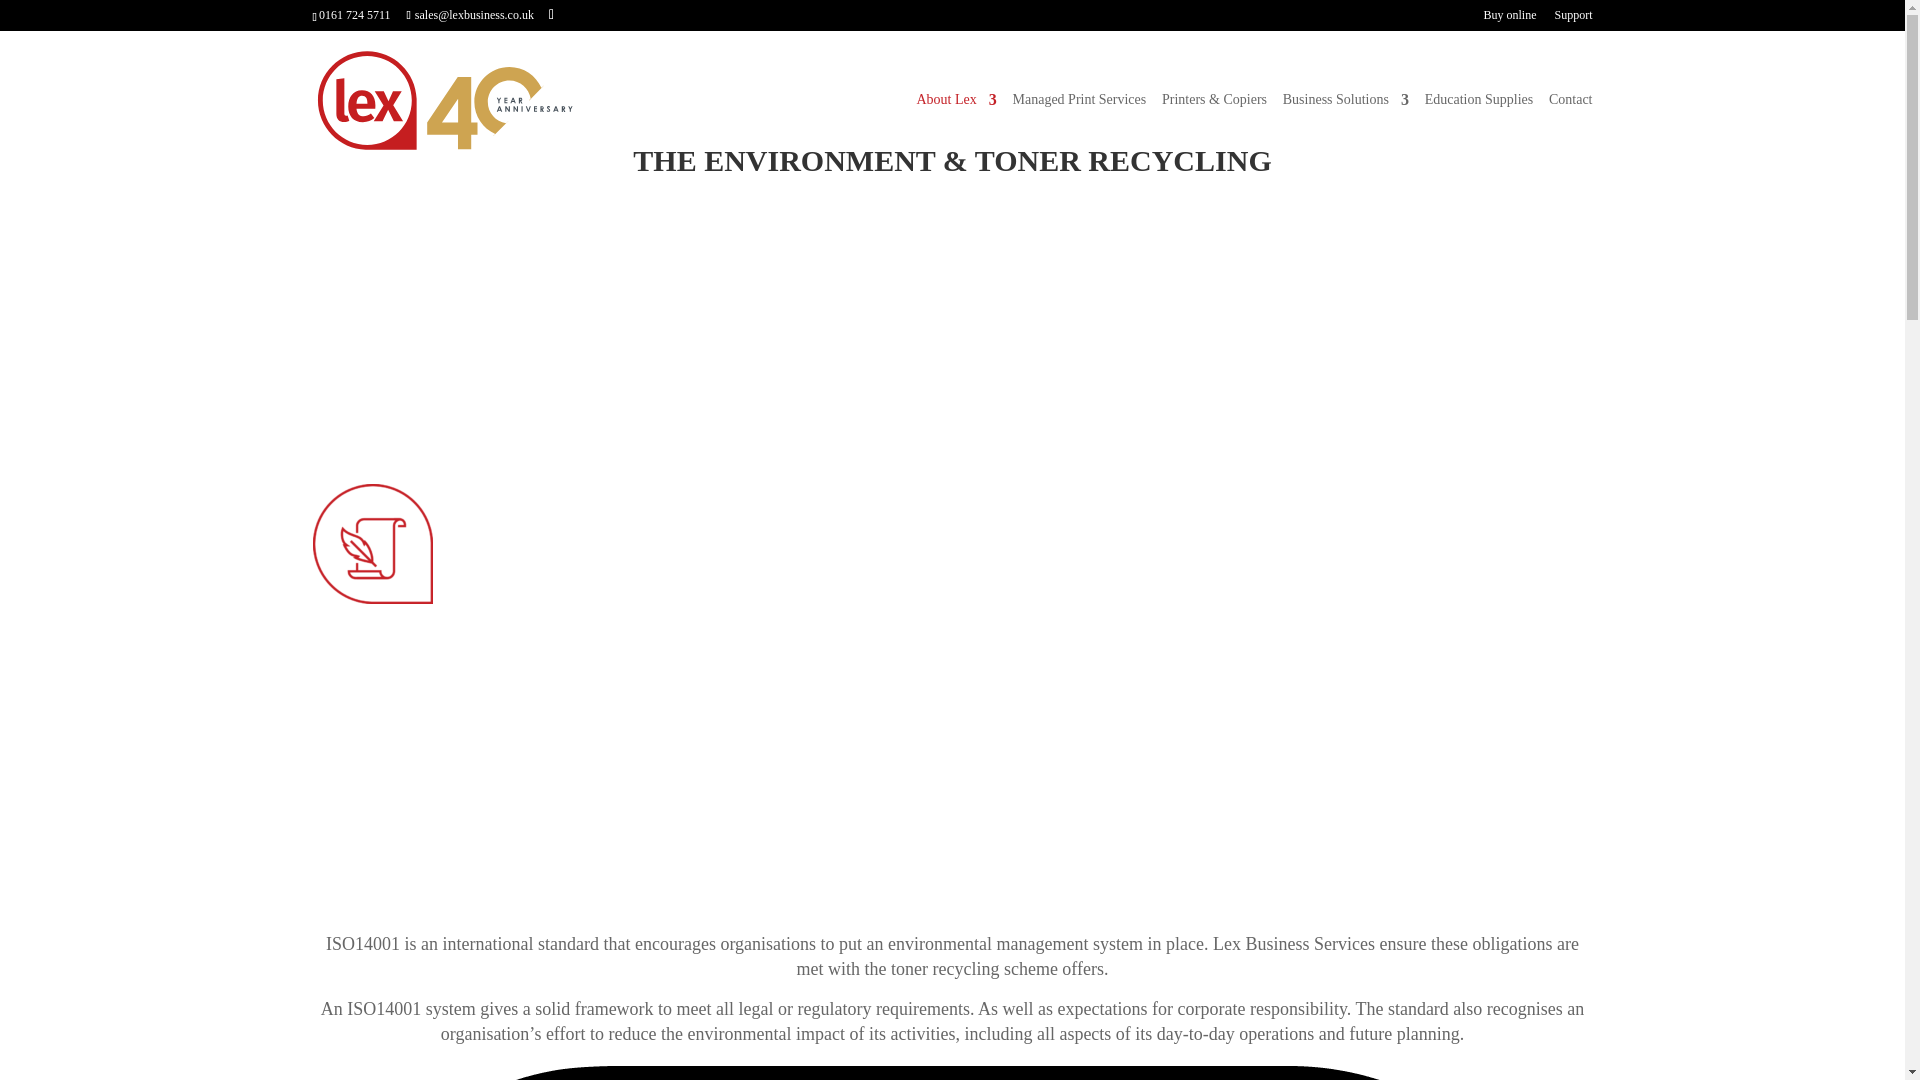 The width and height of the screenshot is (1920, 1080). I want to click on about-icon3, so click(372, 543).